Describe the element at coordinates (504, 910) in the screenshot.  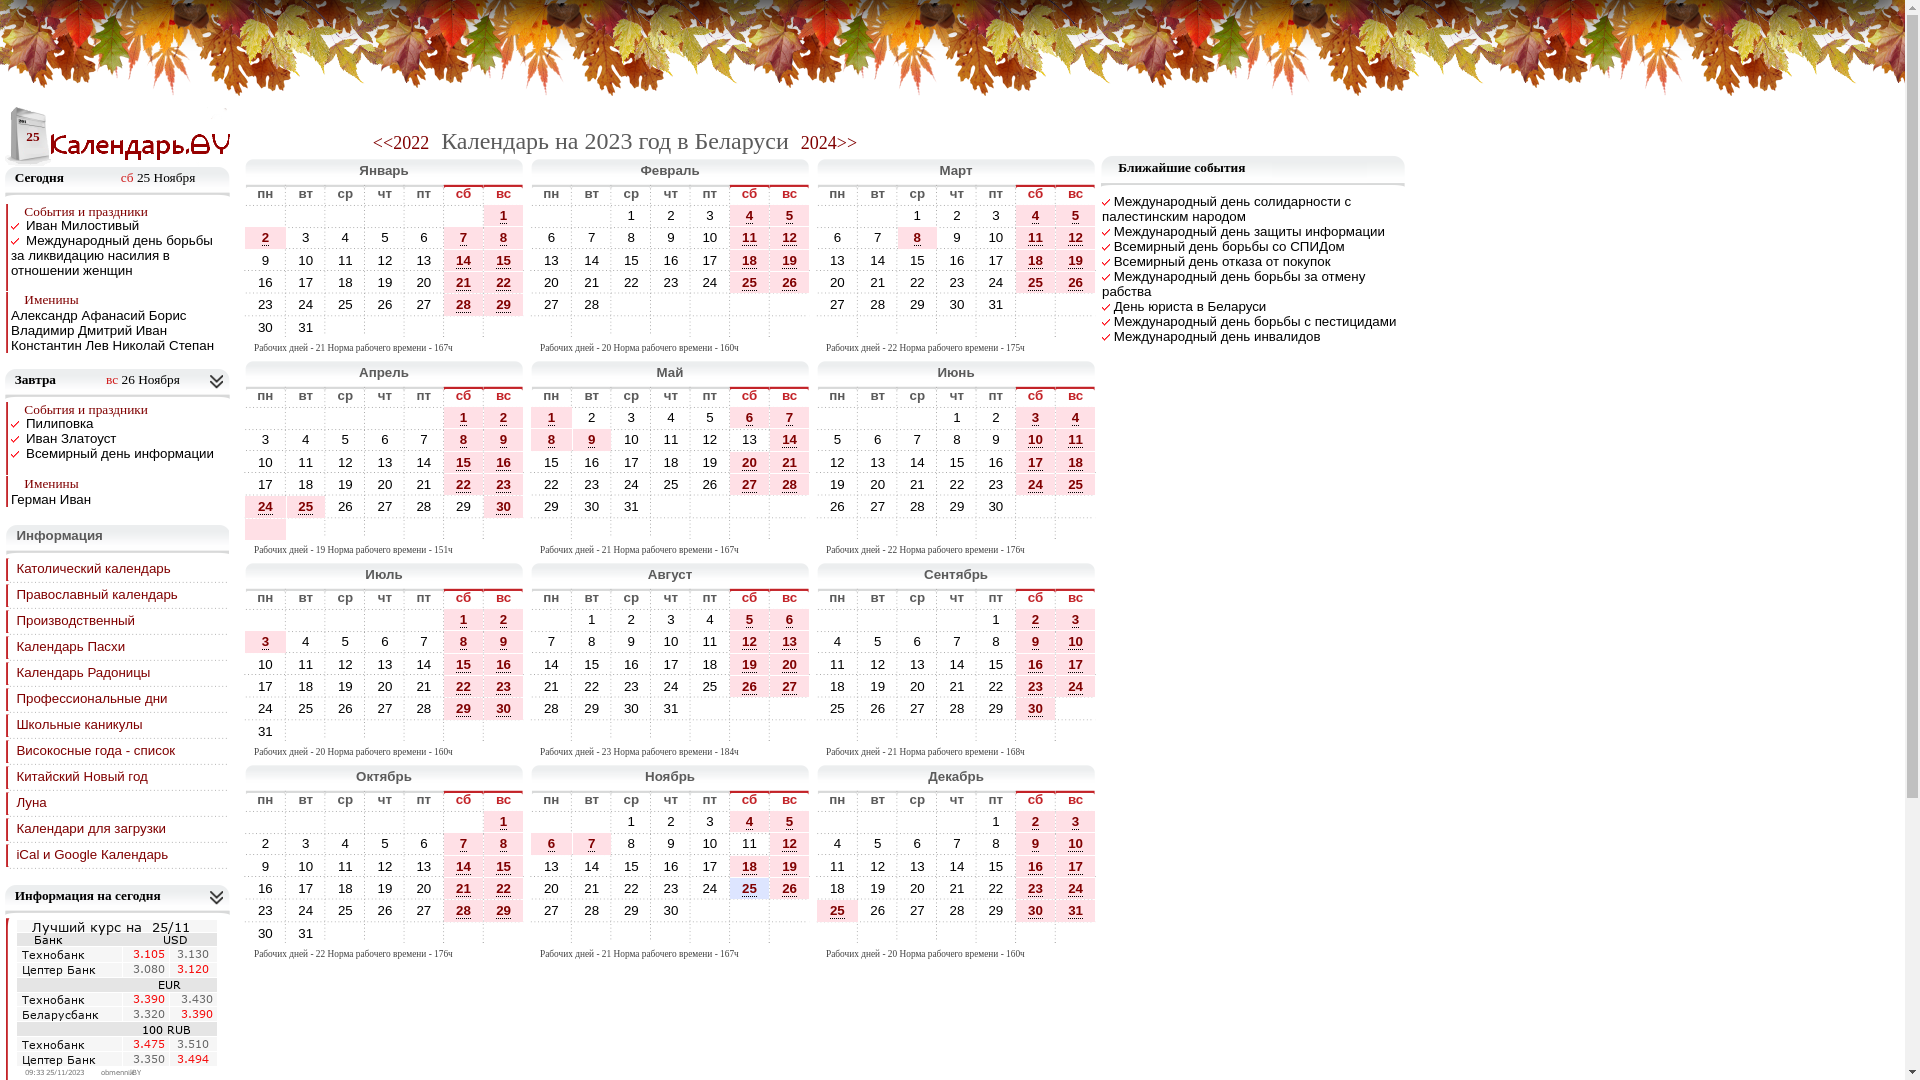
I see `29` at that location.